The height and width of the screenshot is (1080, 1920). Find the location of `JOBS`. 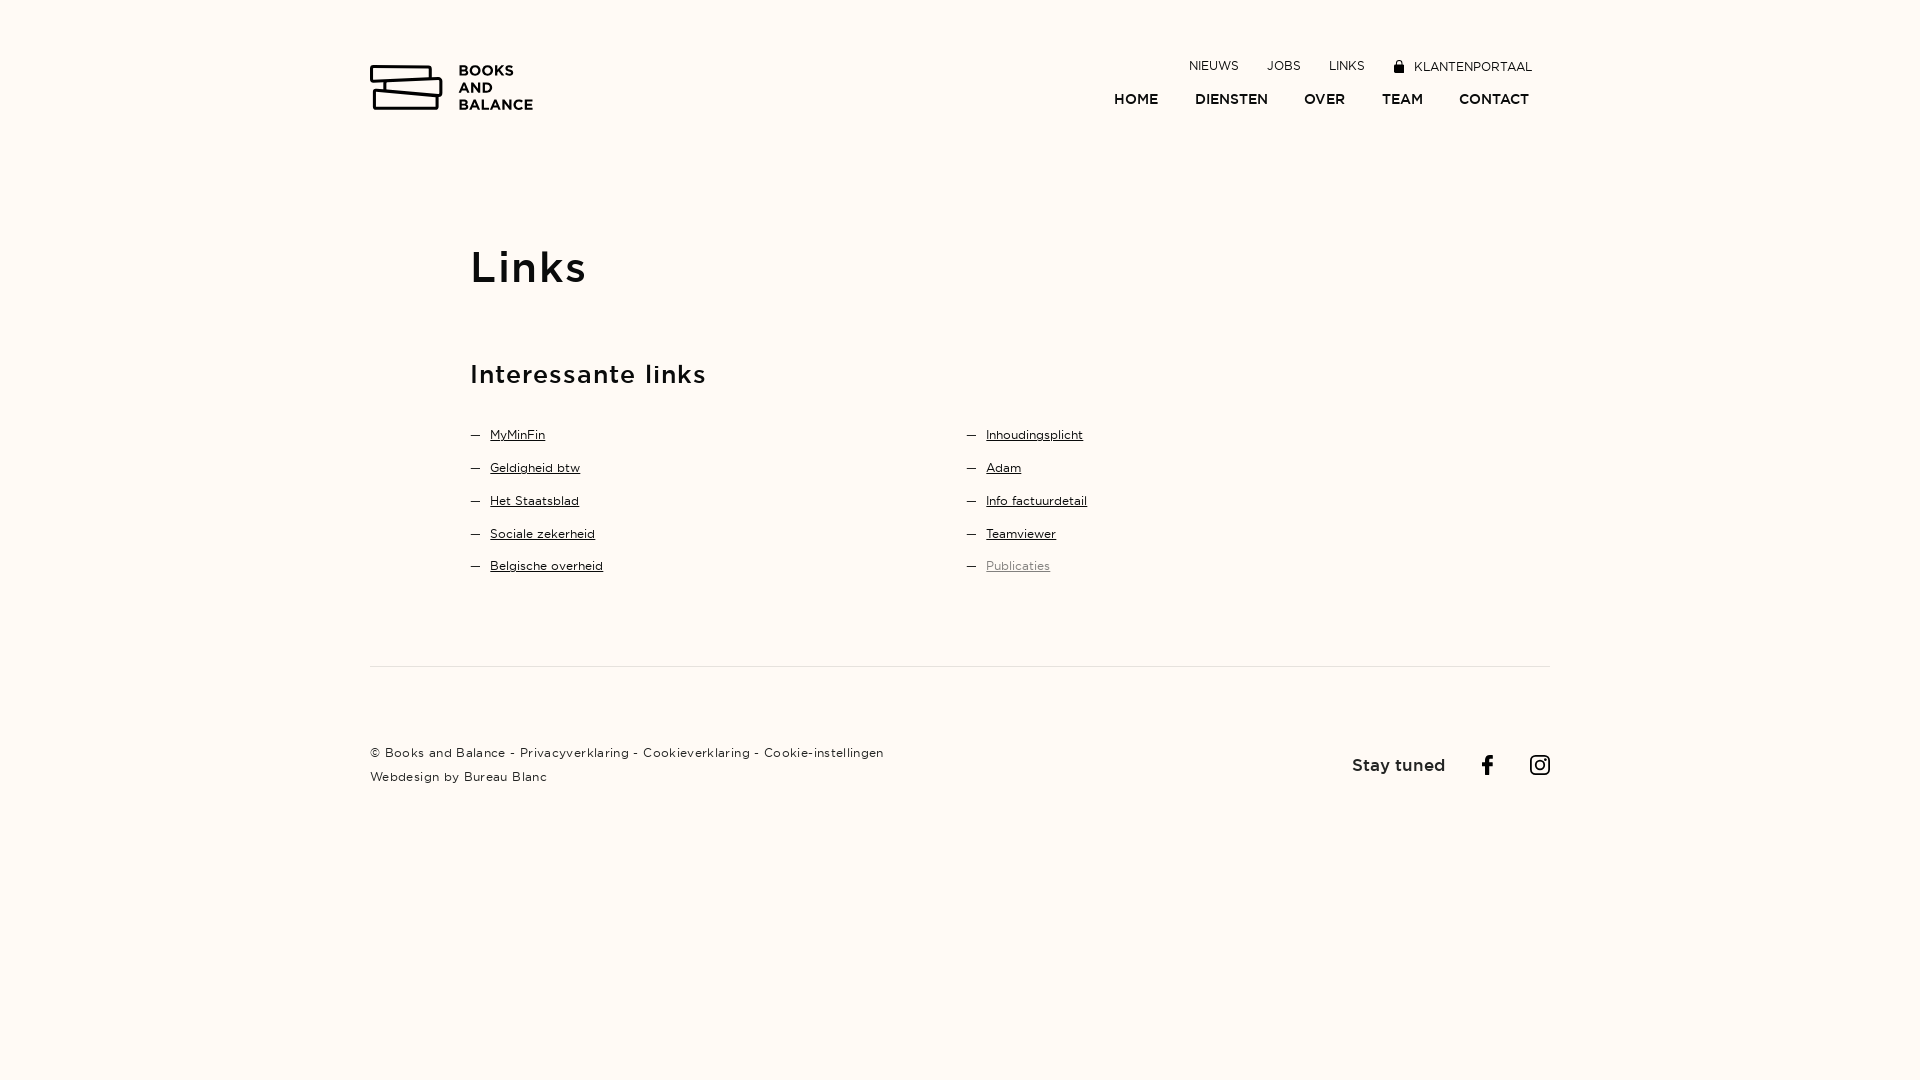

JOBS is located at coordinates (1284, 66).